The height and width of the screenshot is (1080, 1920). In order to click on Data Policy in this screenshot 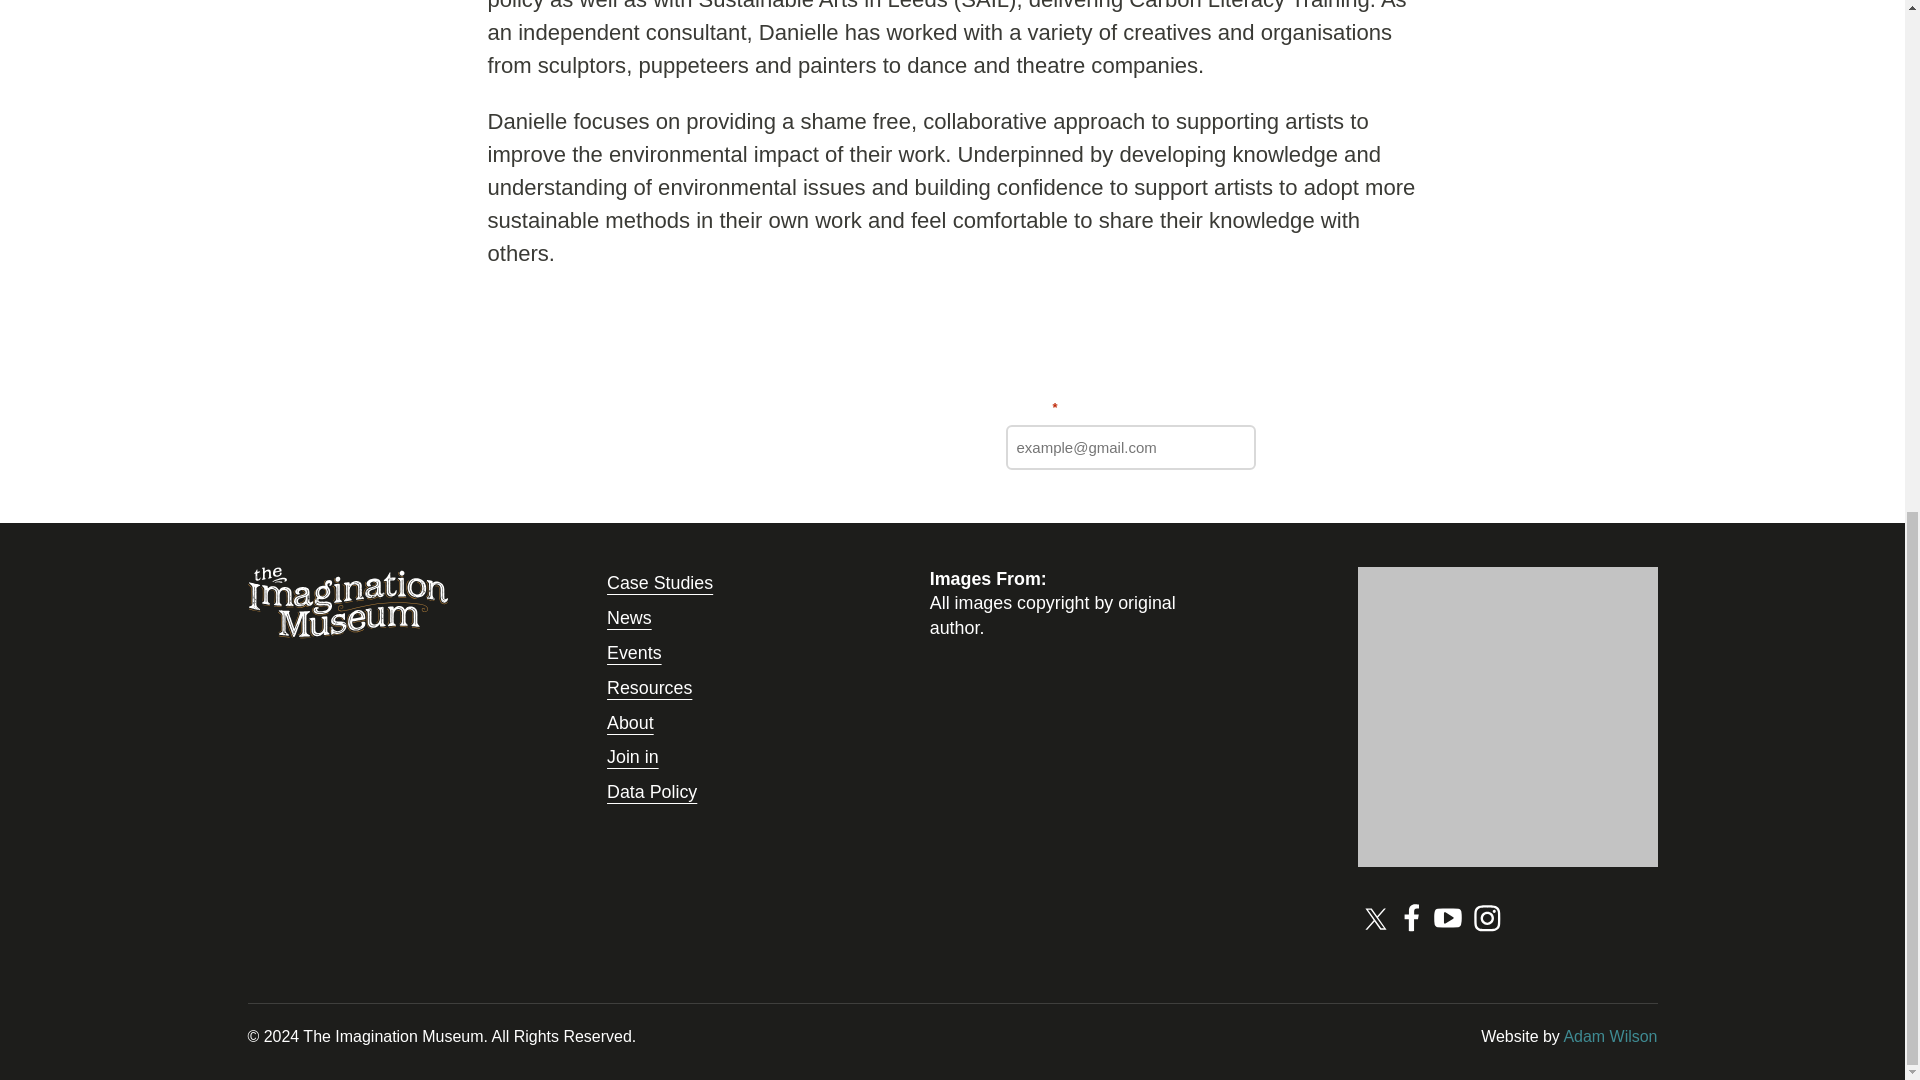, I will do `click(651, 792)`.